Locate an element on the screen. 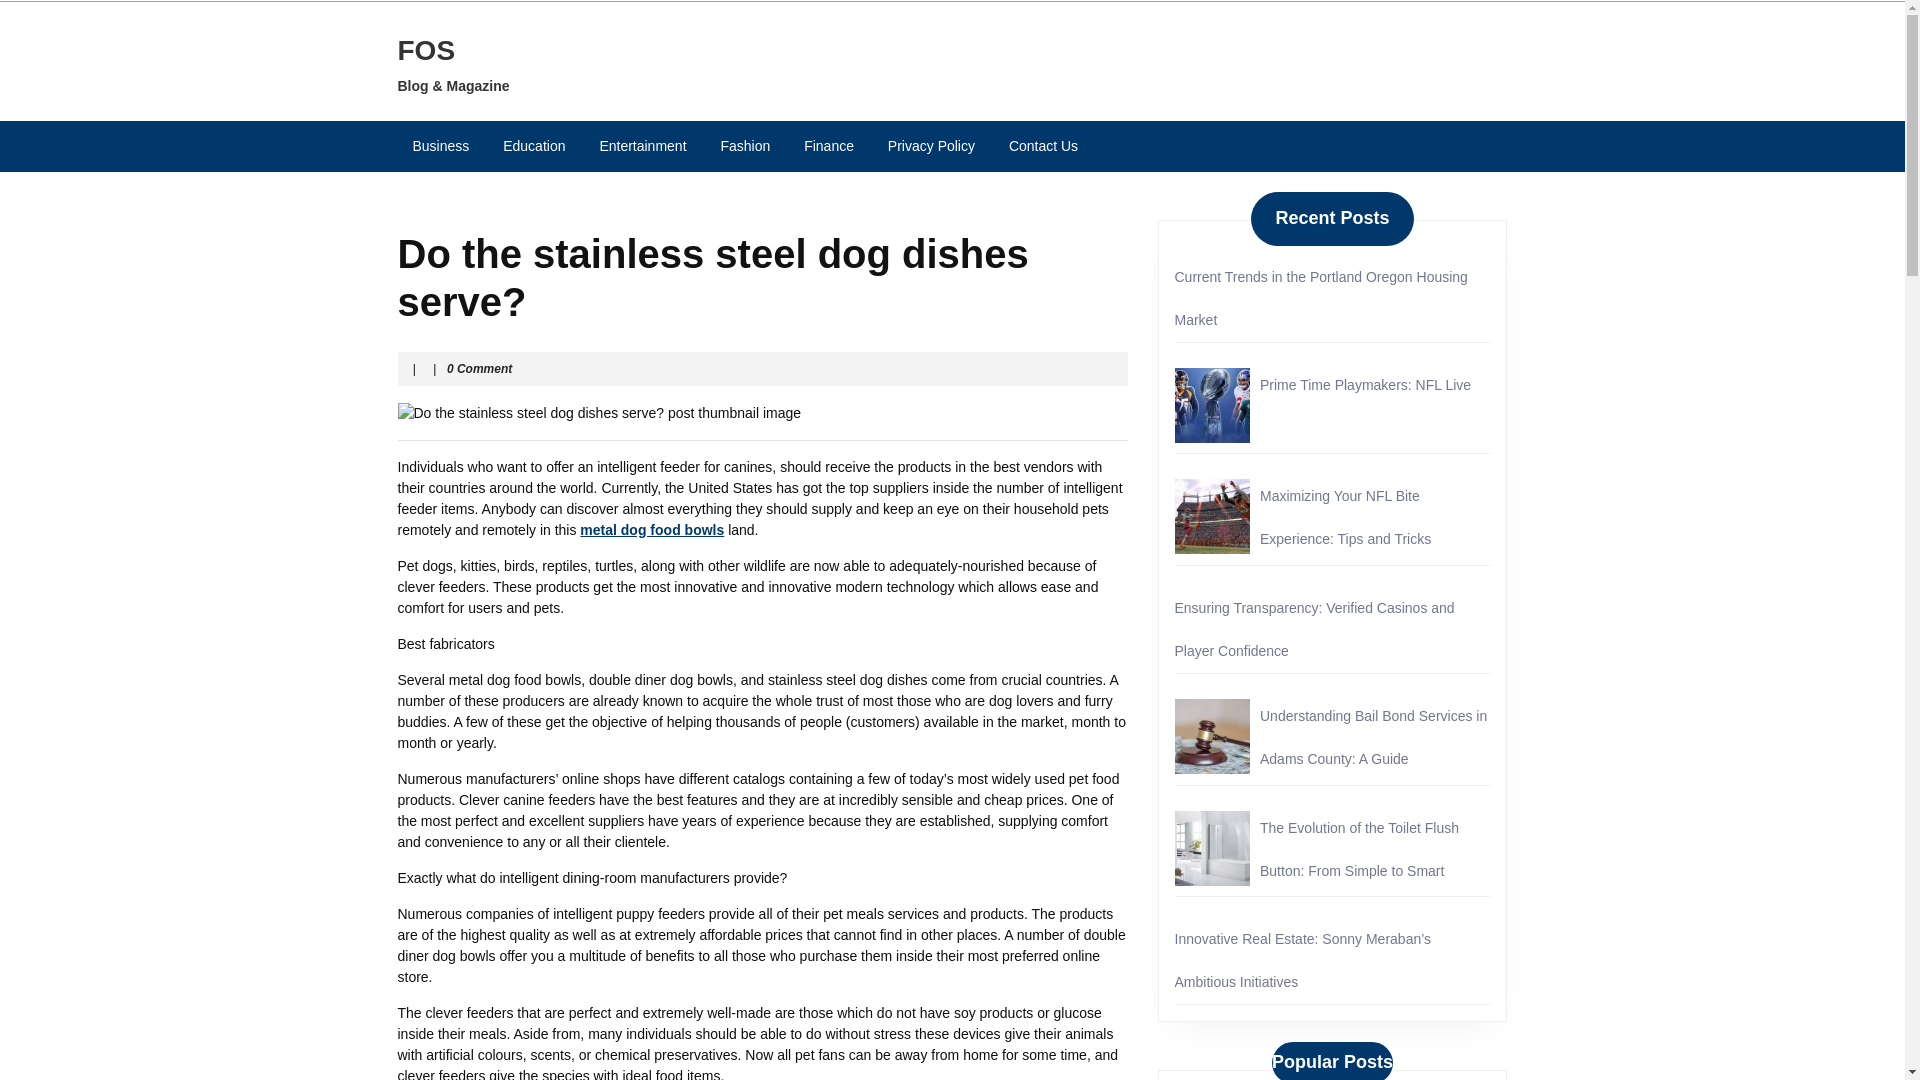 The width and height of the screenshot is (1920, 1080). metal dog food bowls is located at coordinates (651, 529).